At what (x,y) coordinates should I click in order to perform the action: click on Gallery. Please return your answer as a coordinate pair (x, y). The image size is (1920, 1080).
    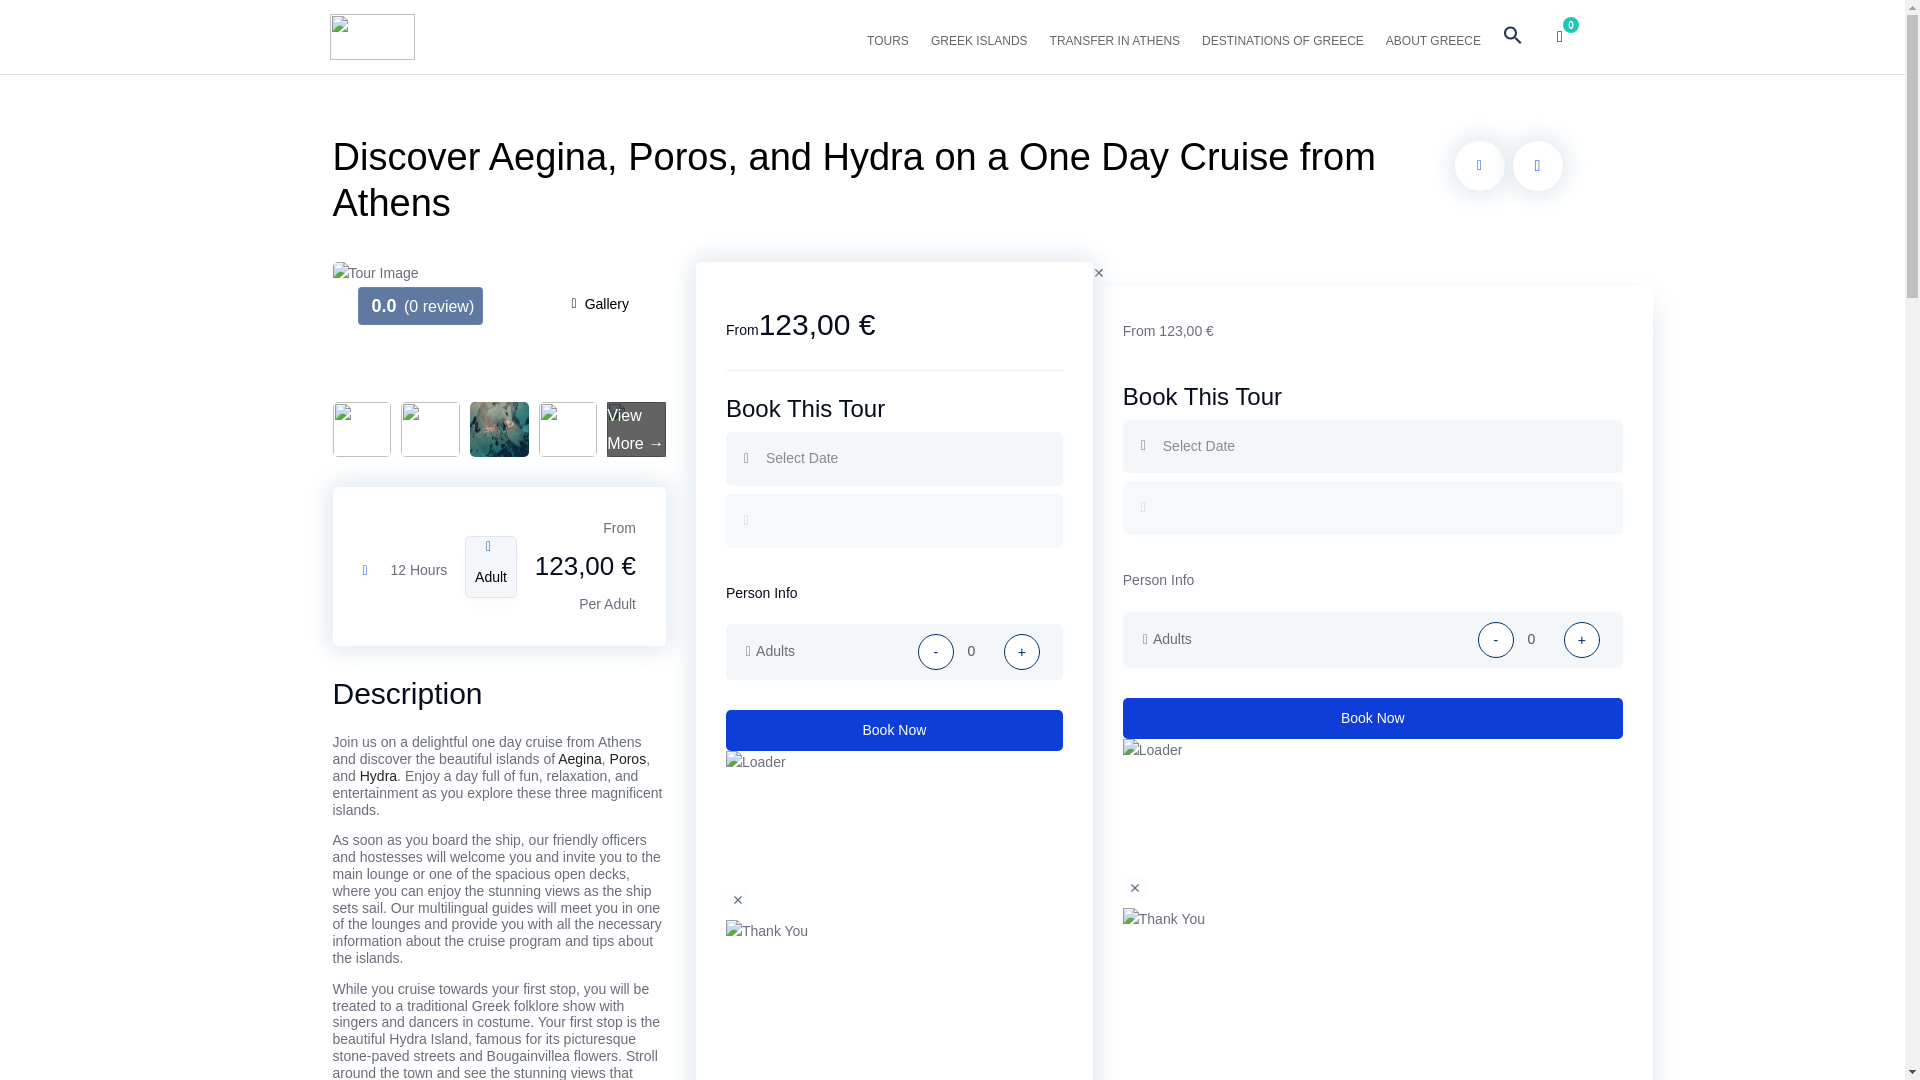
    Looking at the image, I should click on (600, 304).